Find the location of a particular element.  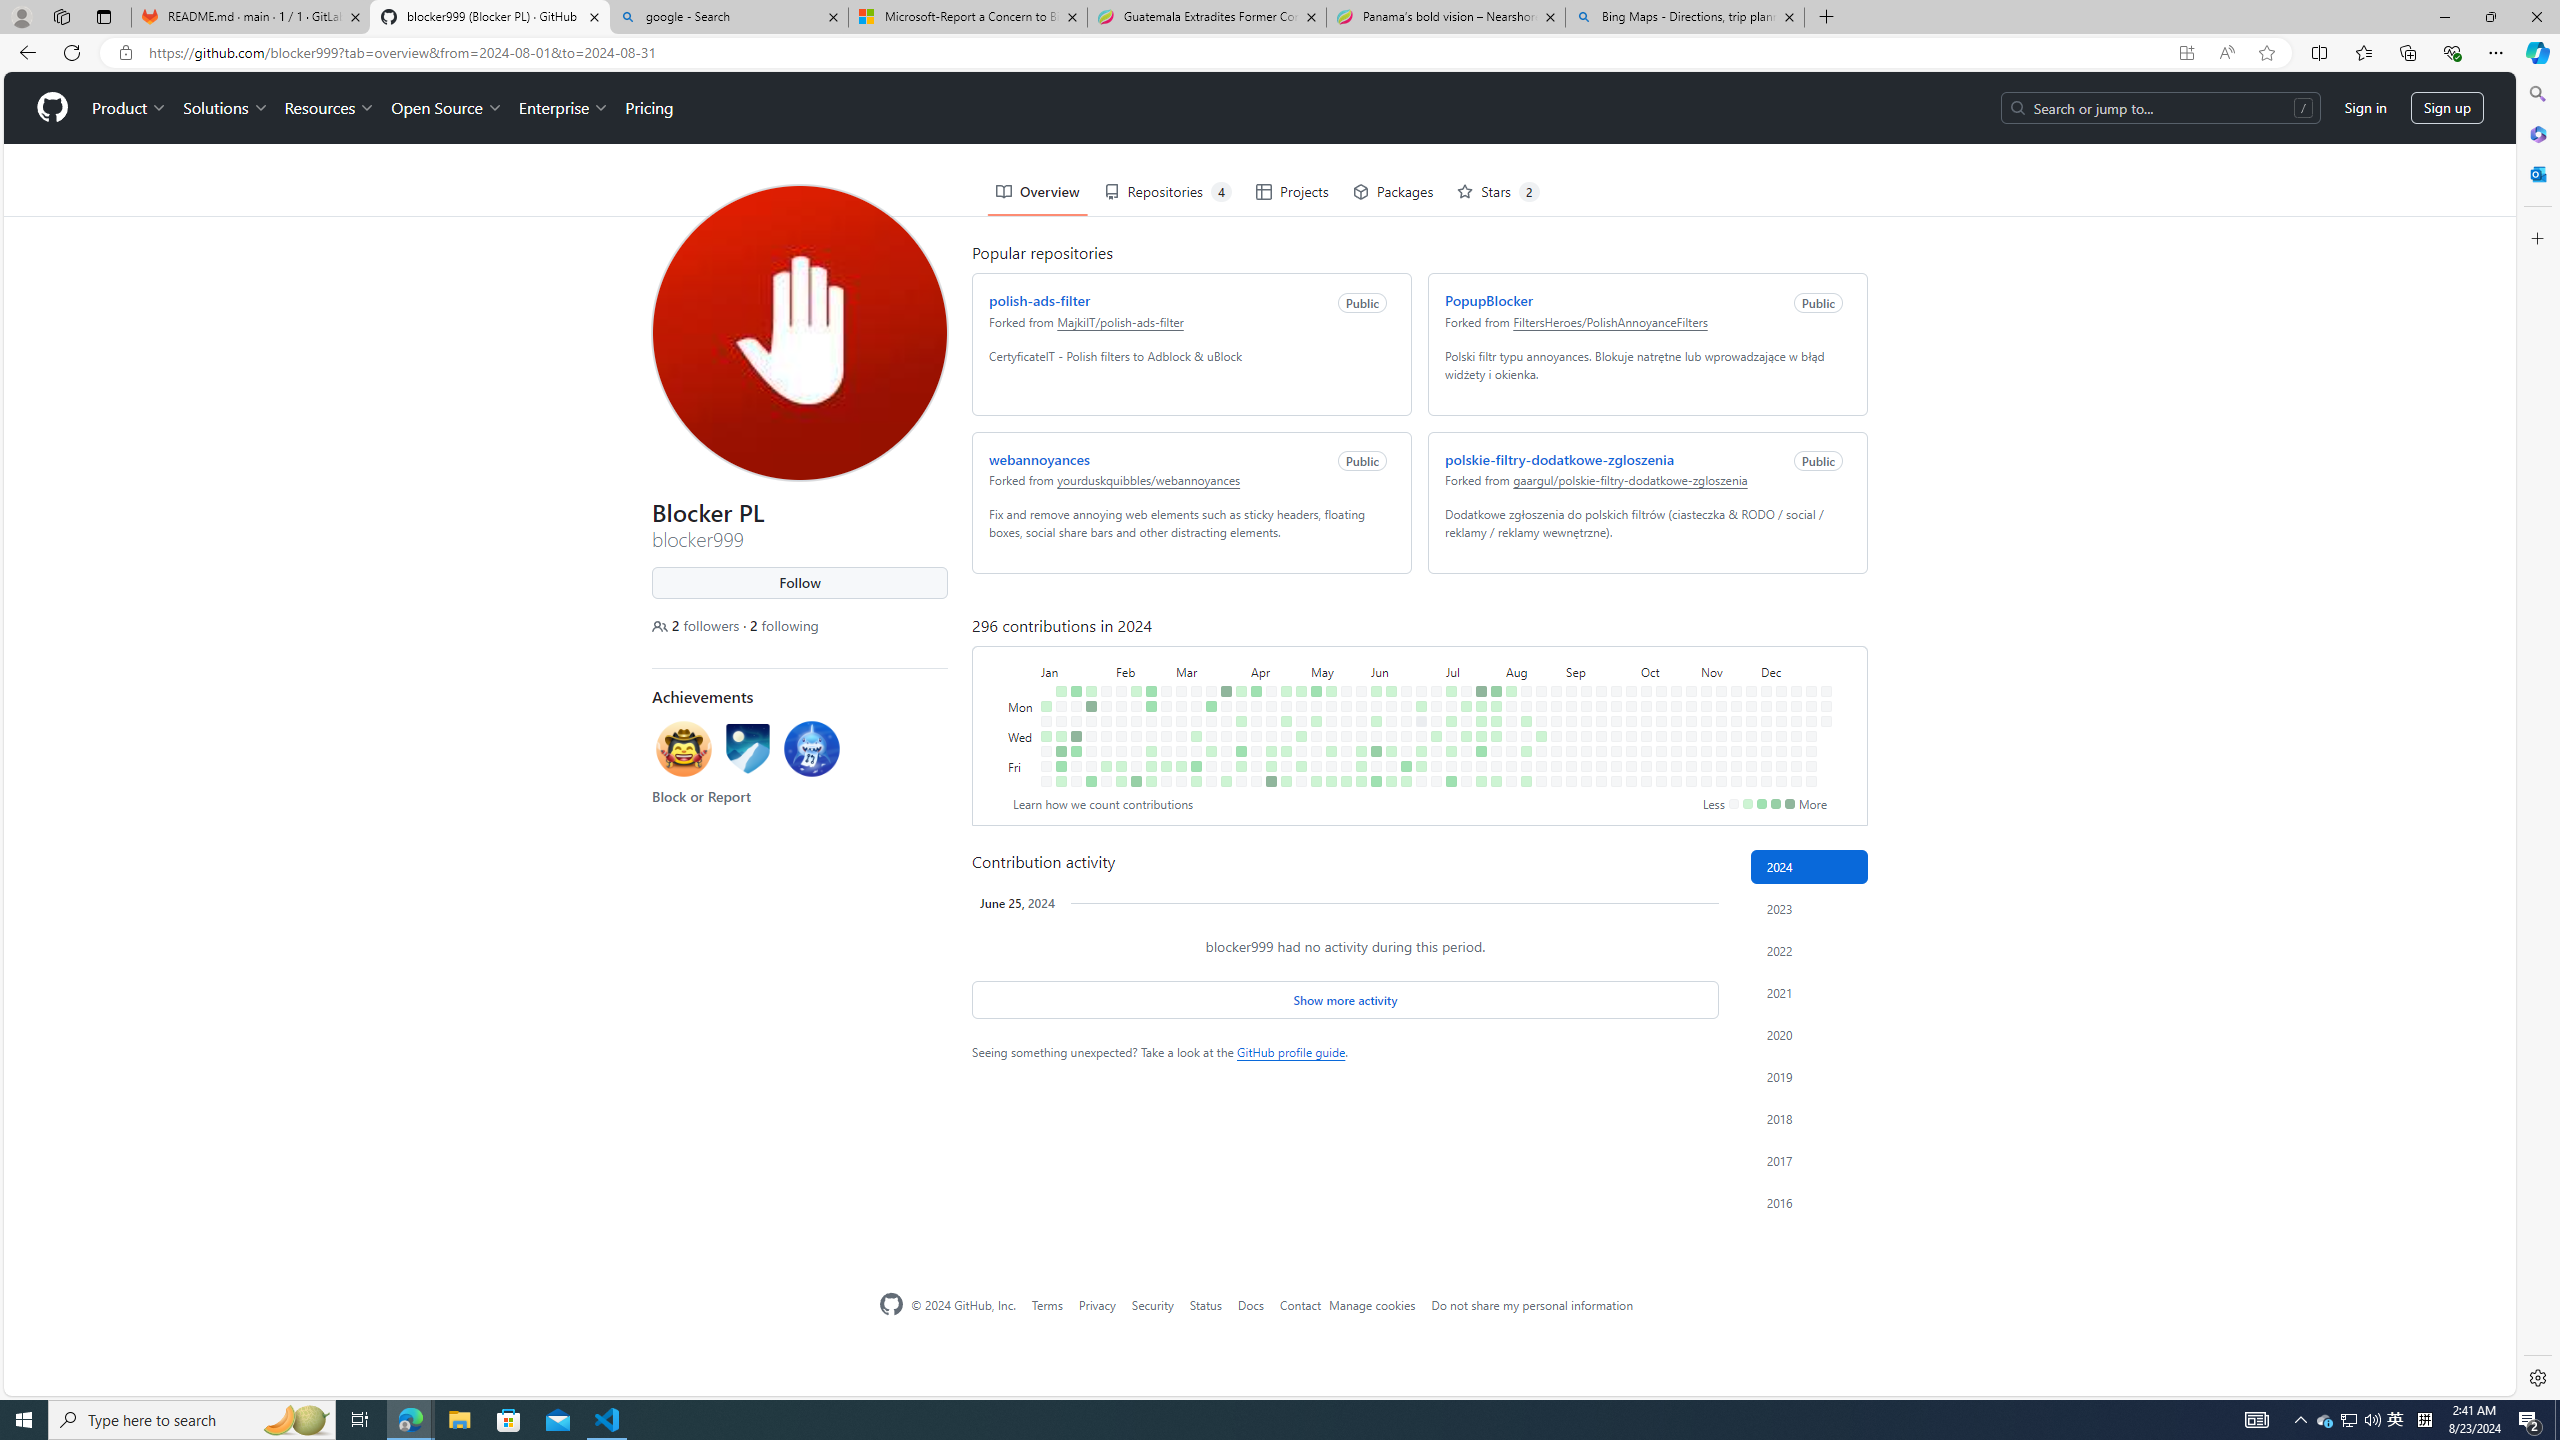

Contact is located at coordinates (1300, 1304).